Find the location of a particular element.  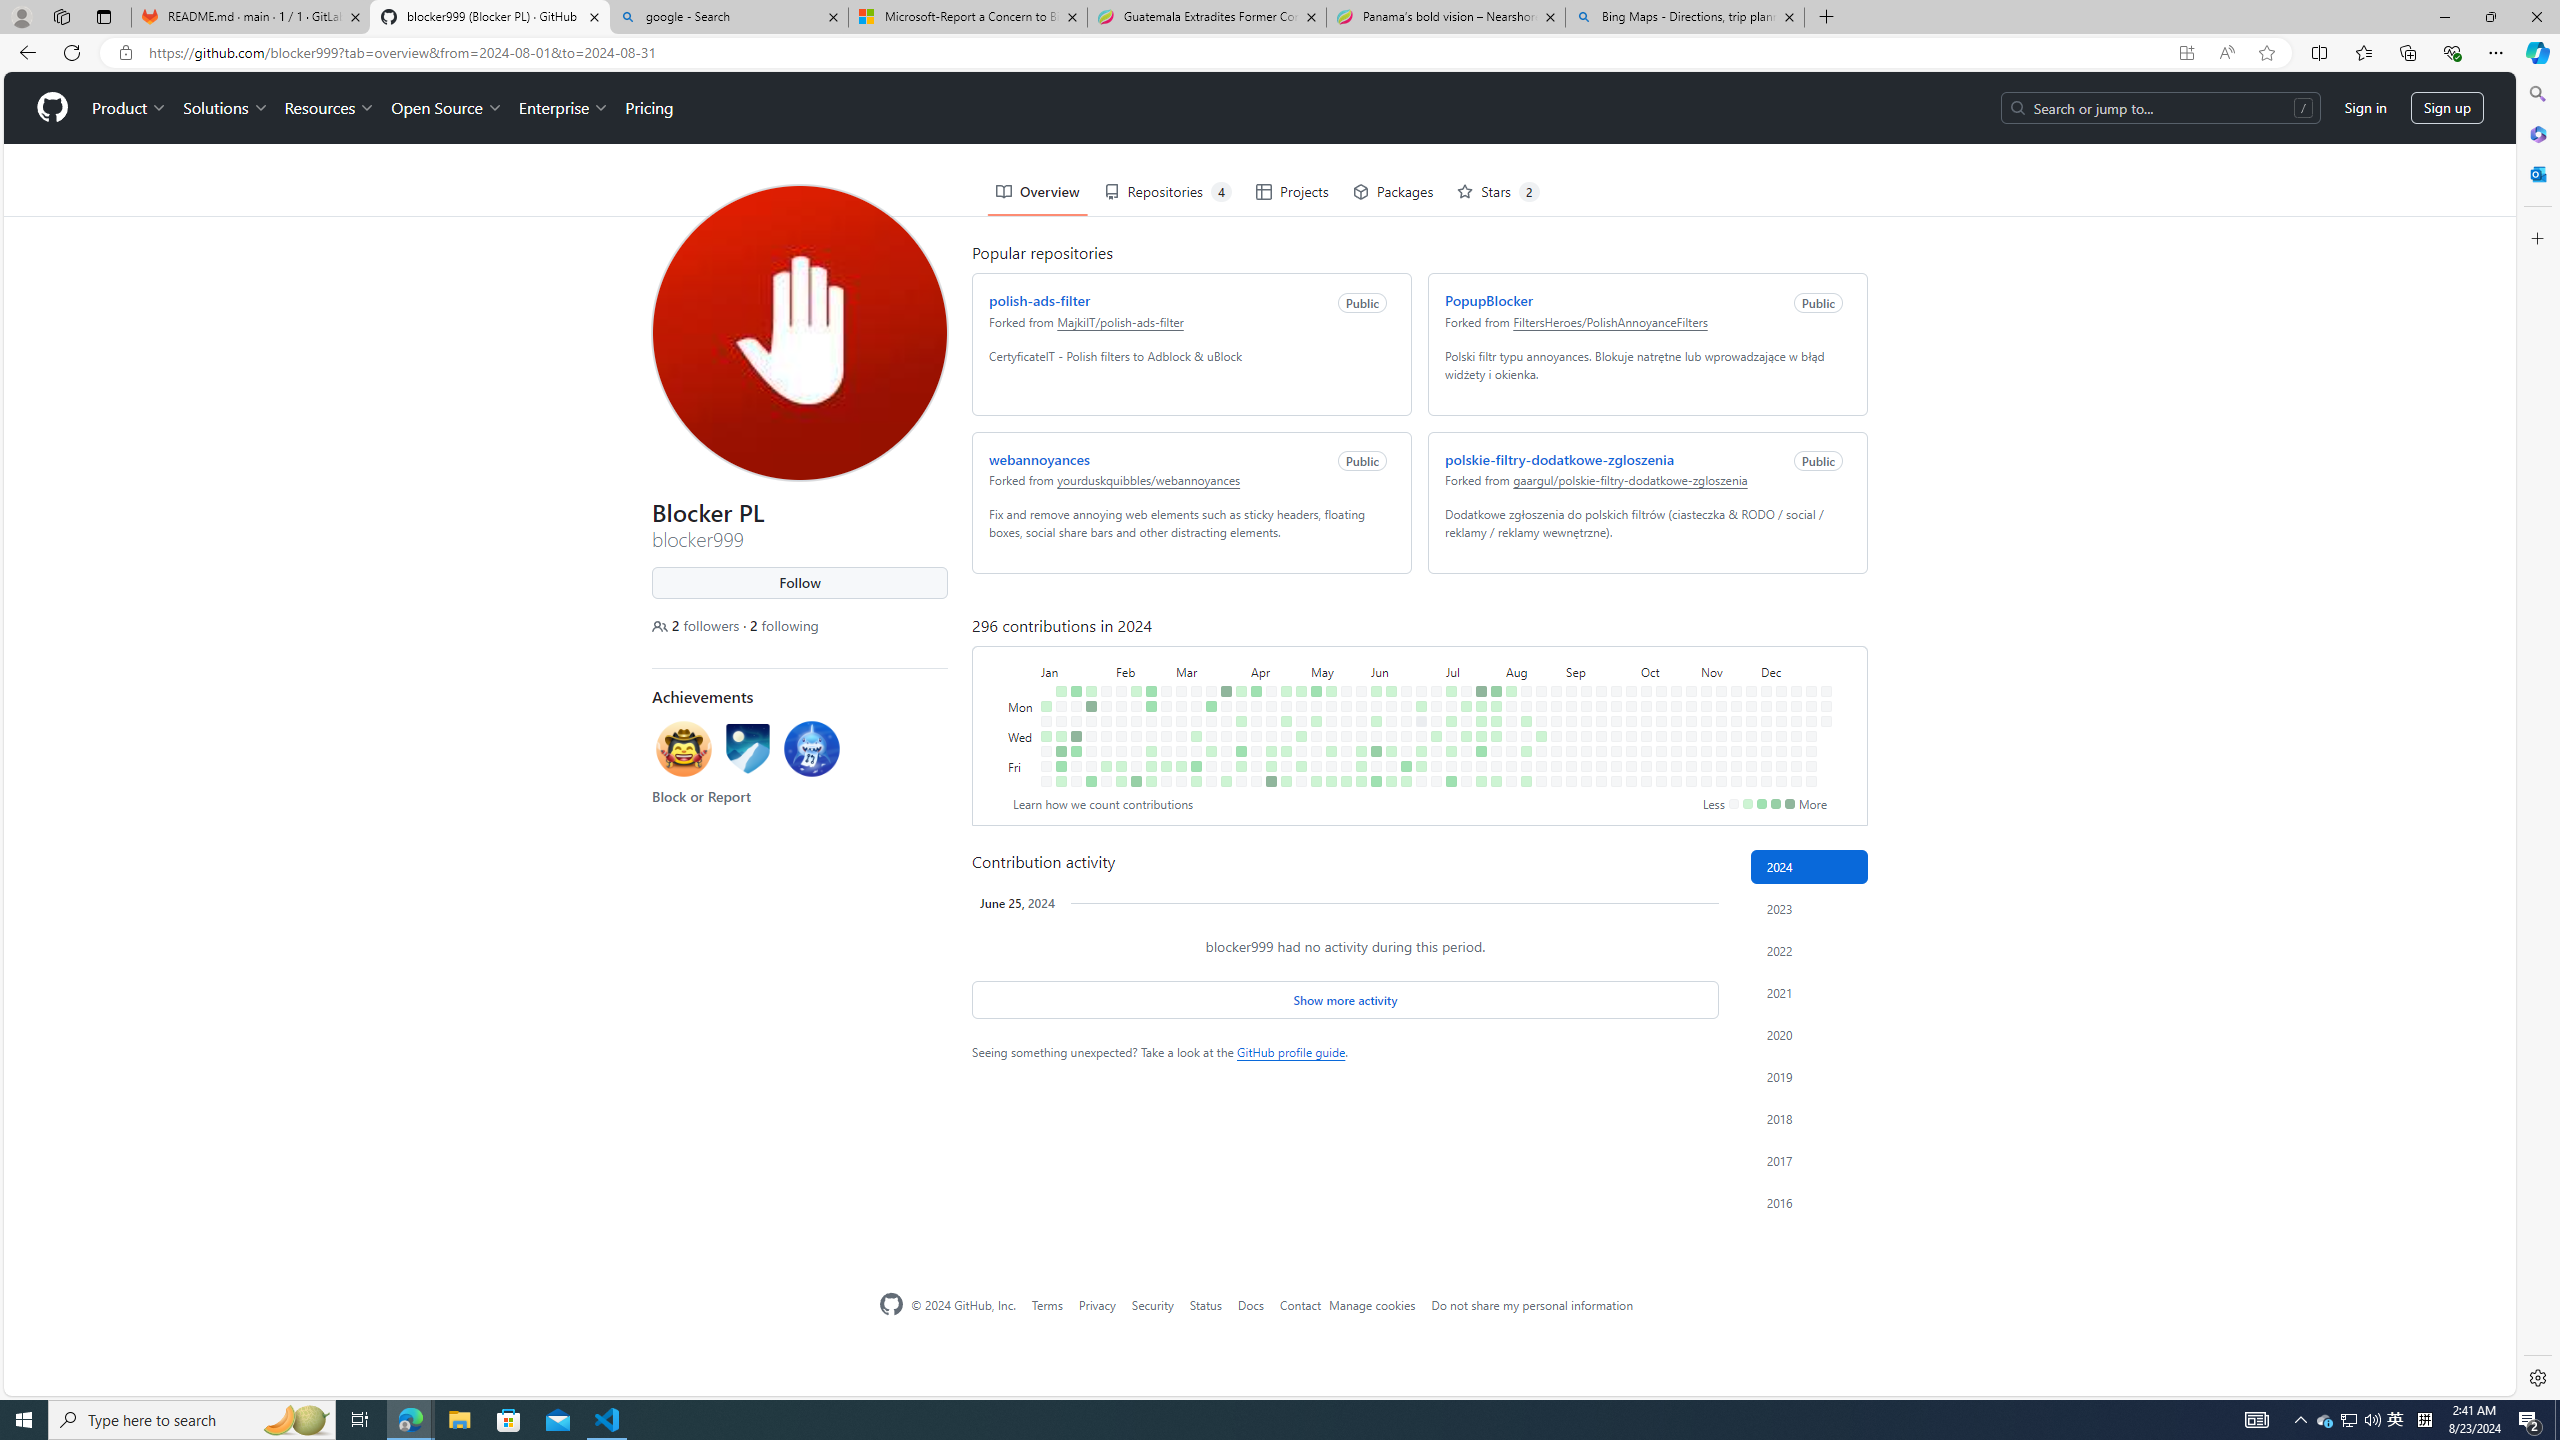

Contact is located at coordinates (1300, 1304).